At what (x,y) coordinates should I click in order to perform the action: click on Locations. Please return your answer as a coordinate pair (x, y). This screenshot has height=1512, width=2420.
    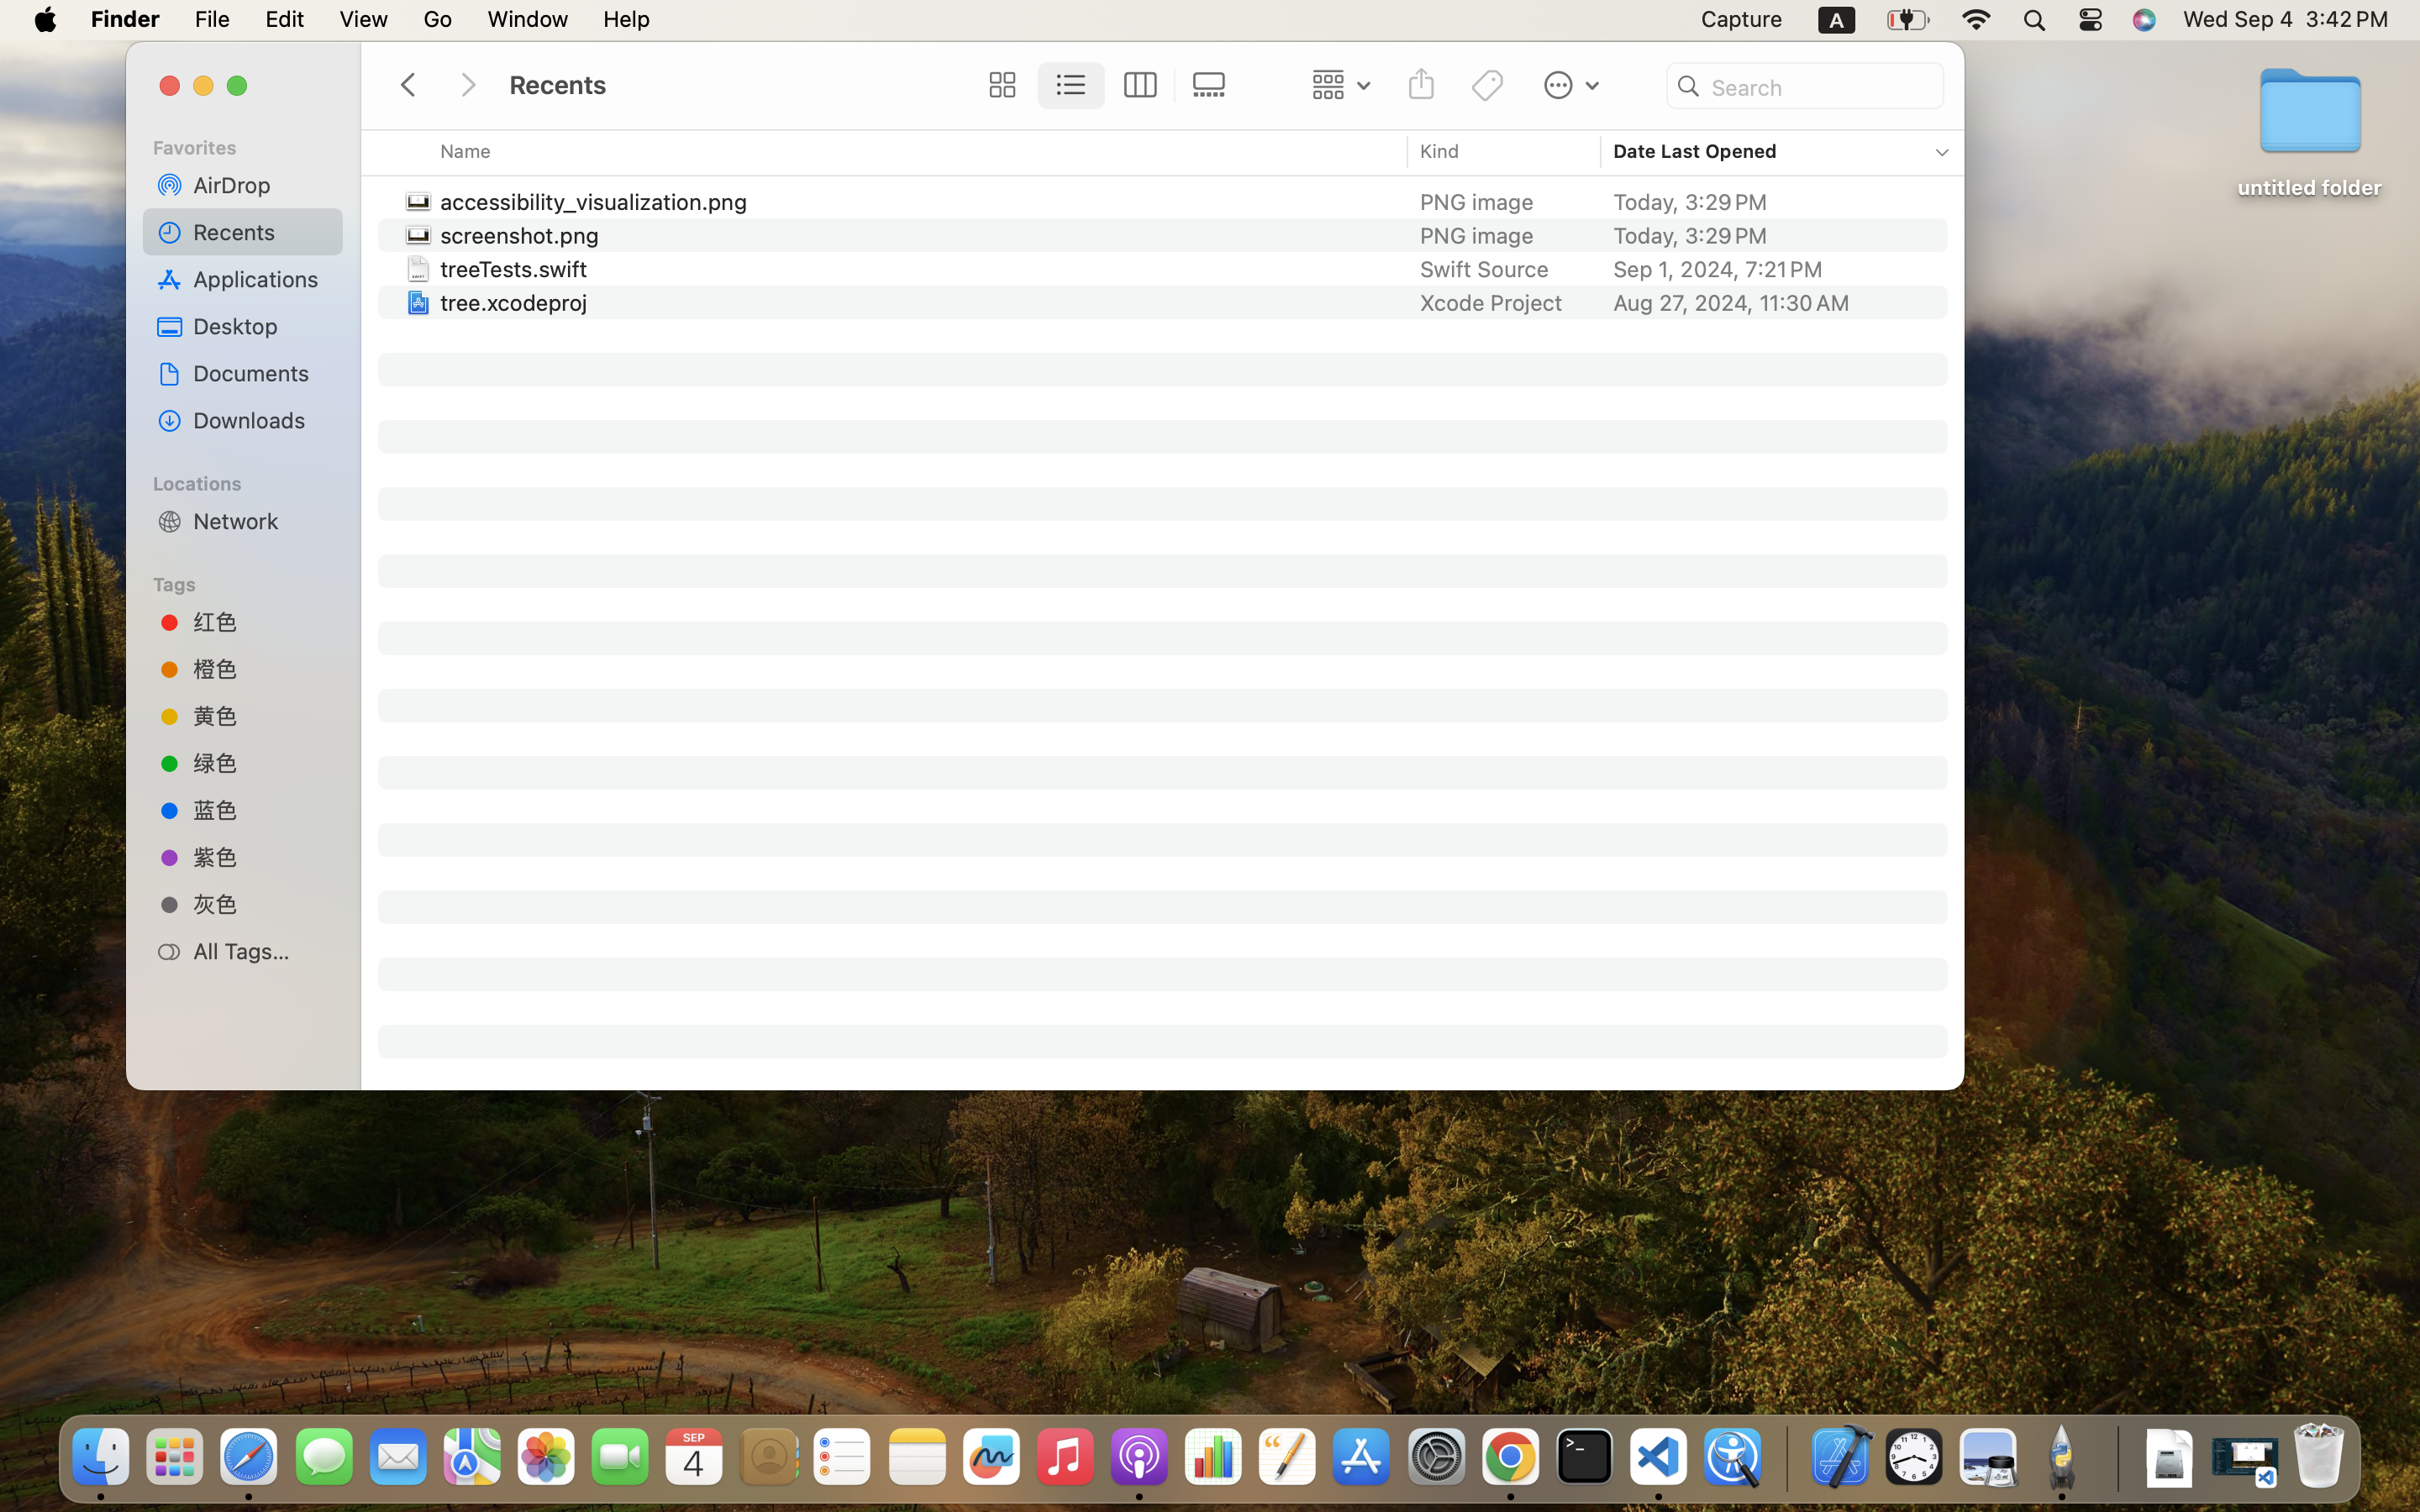
    Looking at the image, I should click on (253, 481).